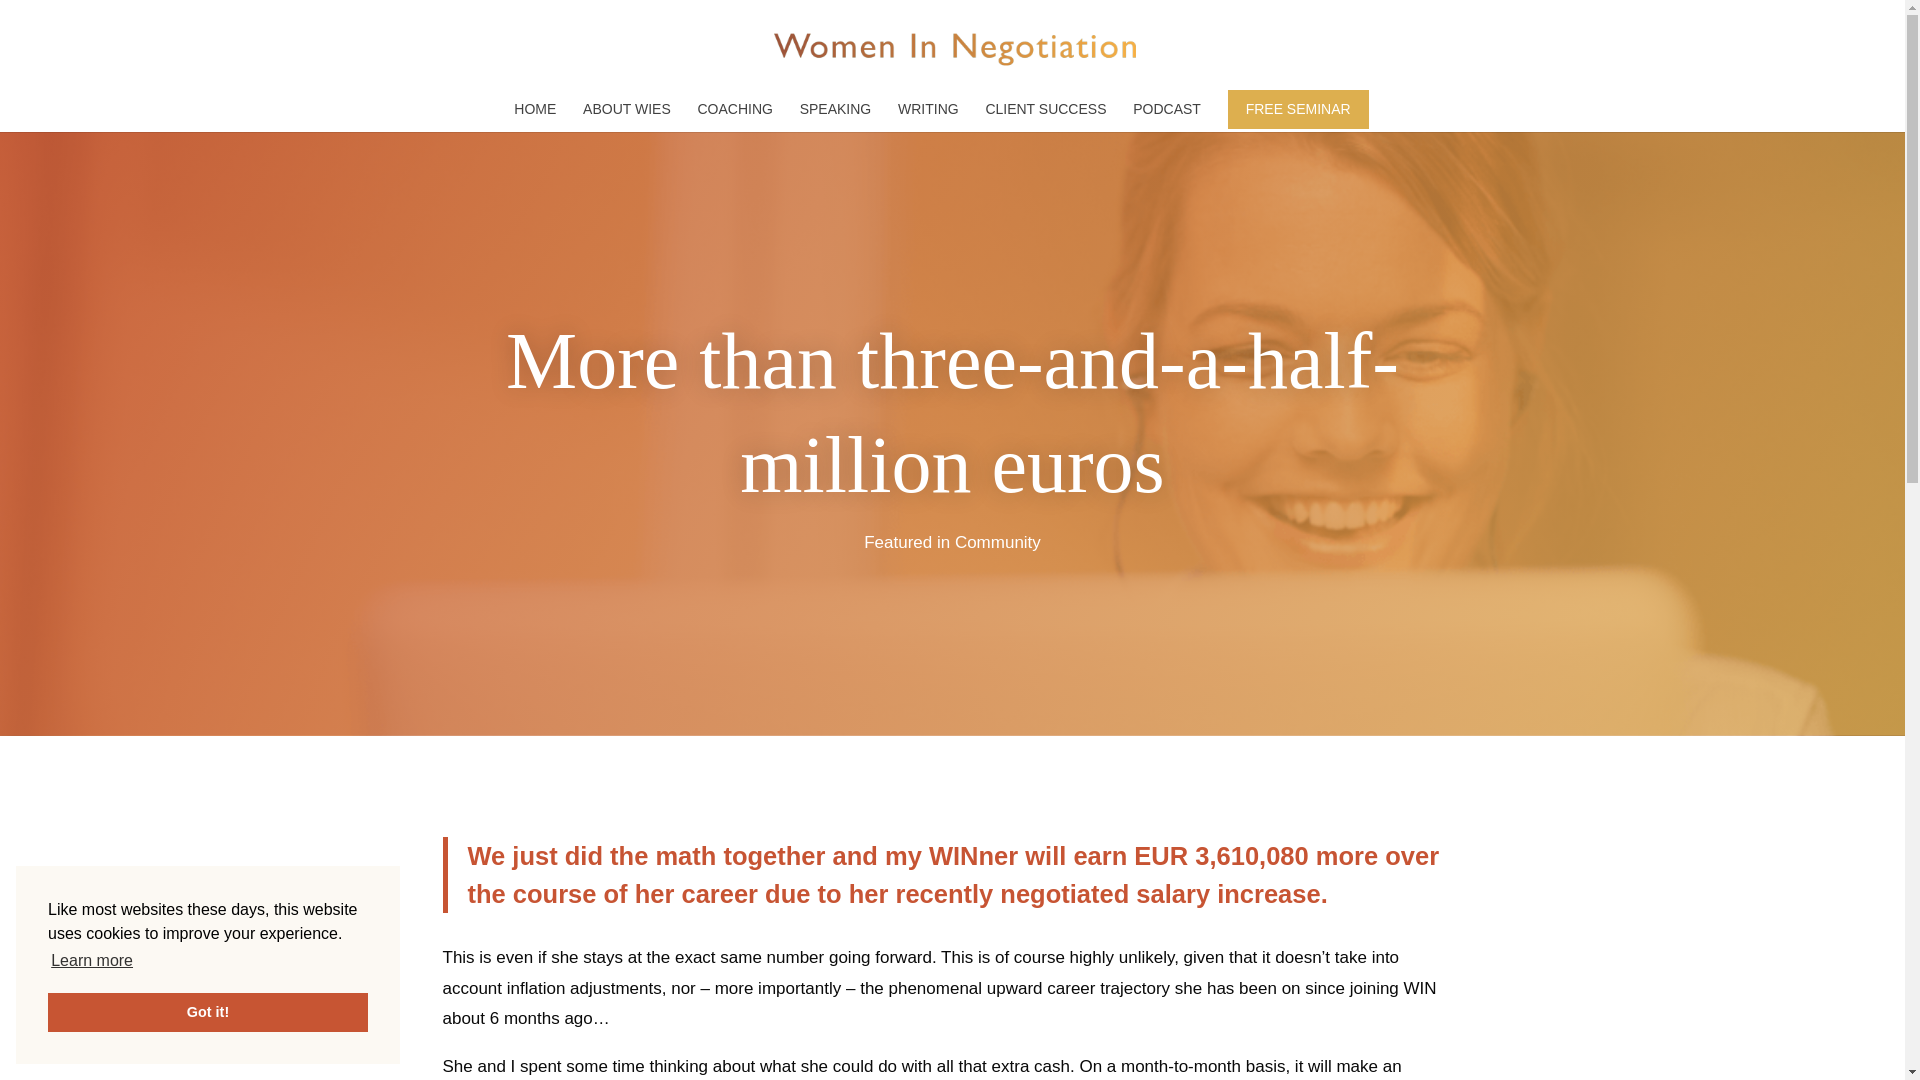 The image size is (1920, 1080). Describe the element at coordinates (836, 116) in the screenshot. I see `SPEAKING` at that location.